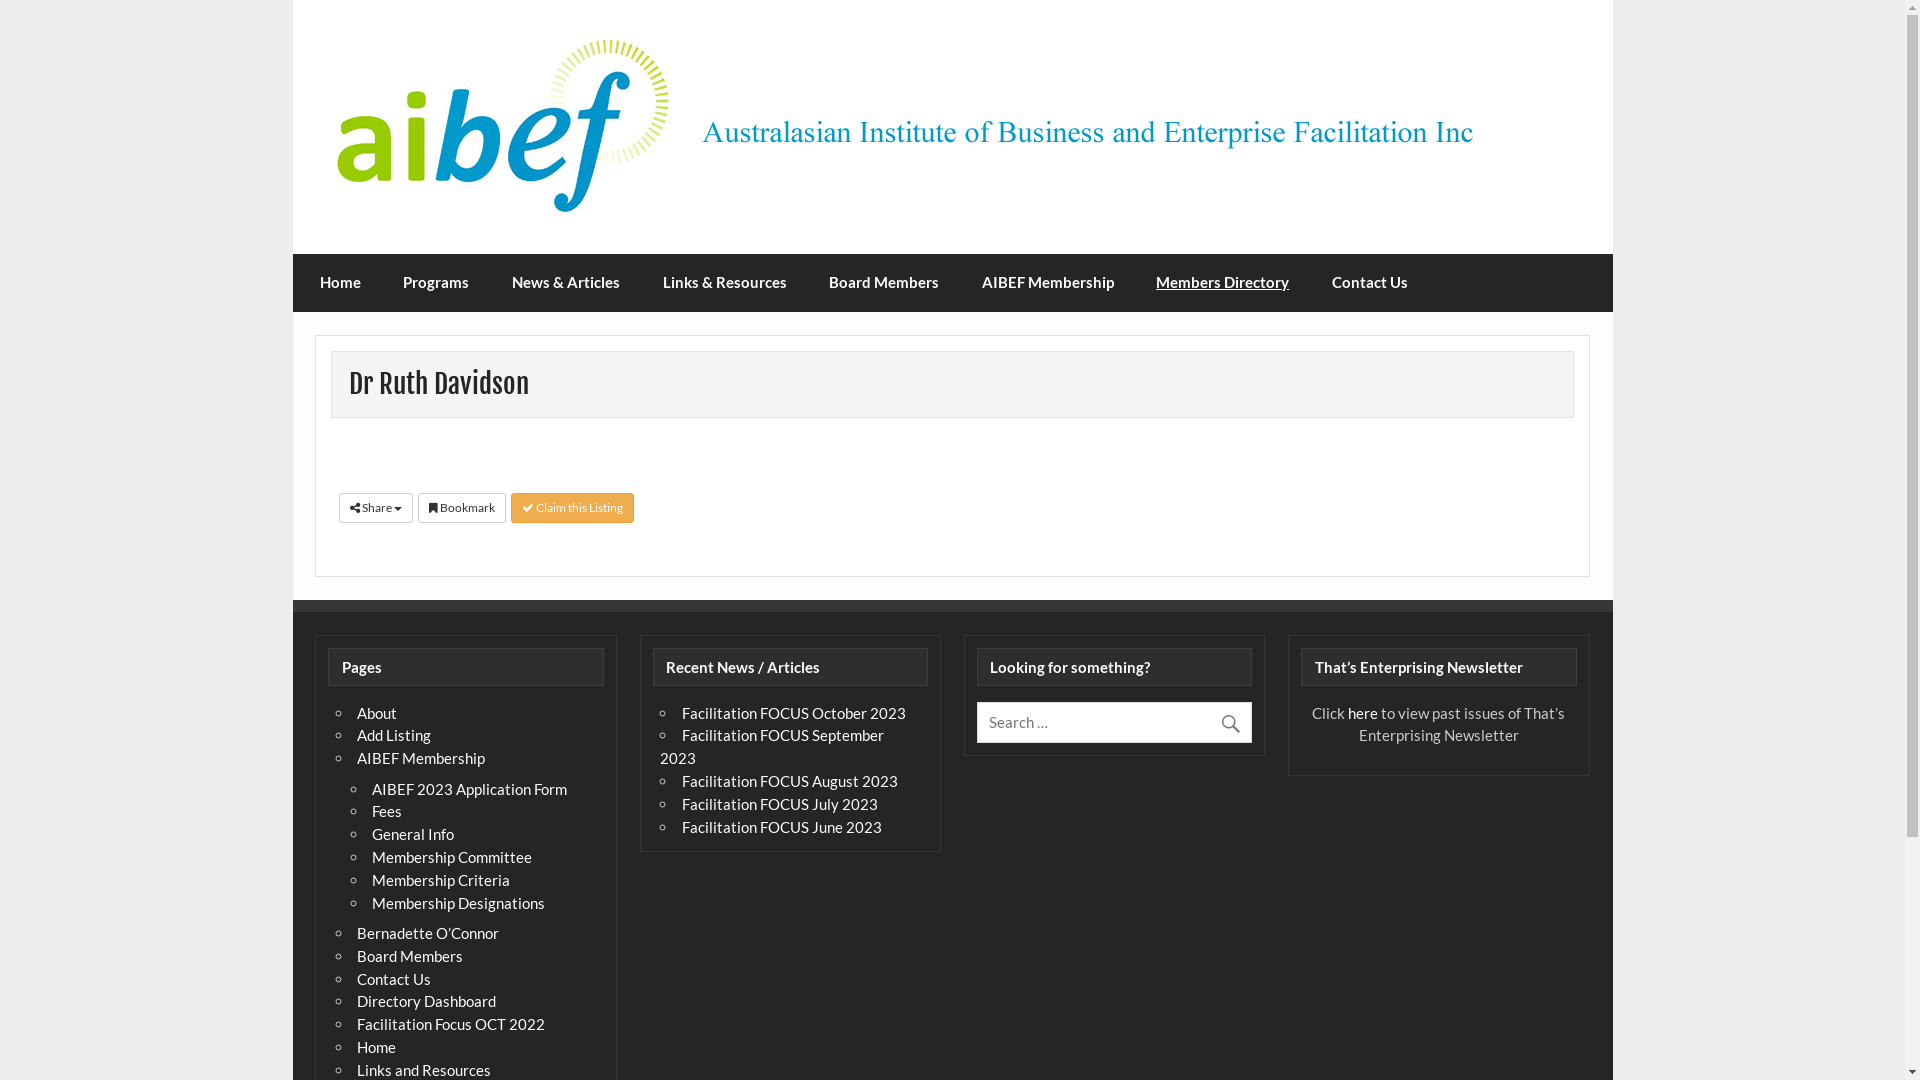 The height and width of the screenshot is (1080, 1920). Describe the element at coordinates (436, 282) in the screenshot. I see `Programs` at that location.